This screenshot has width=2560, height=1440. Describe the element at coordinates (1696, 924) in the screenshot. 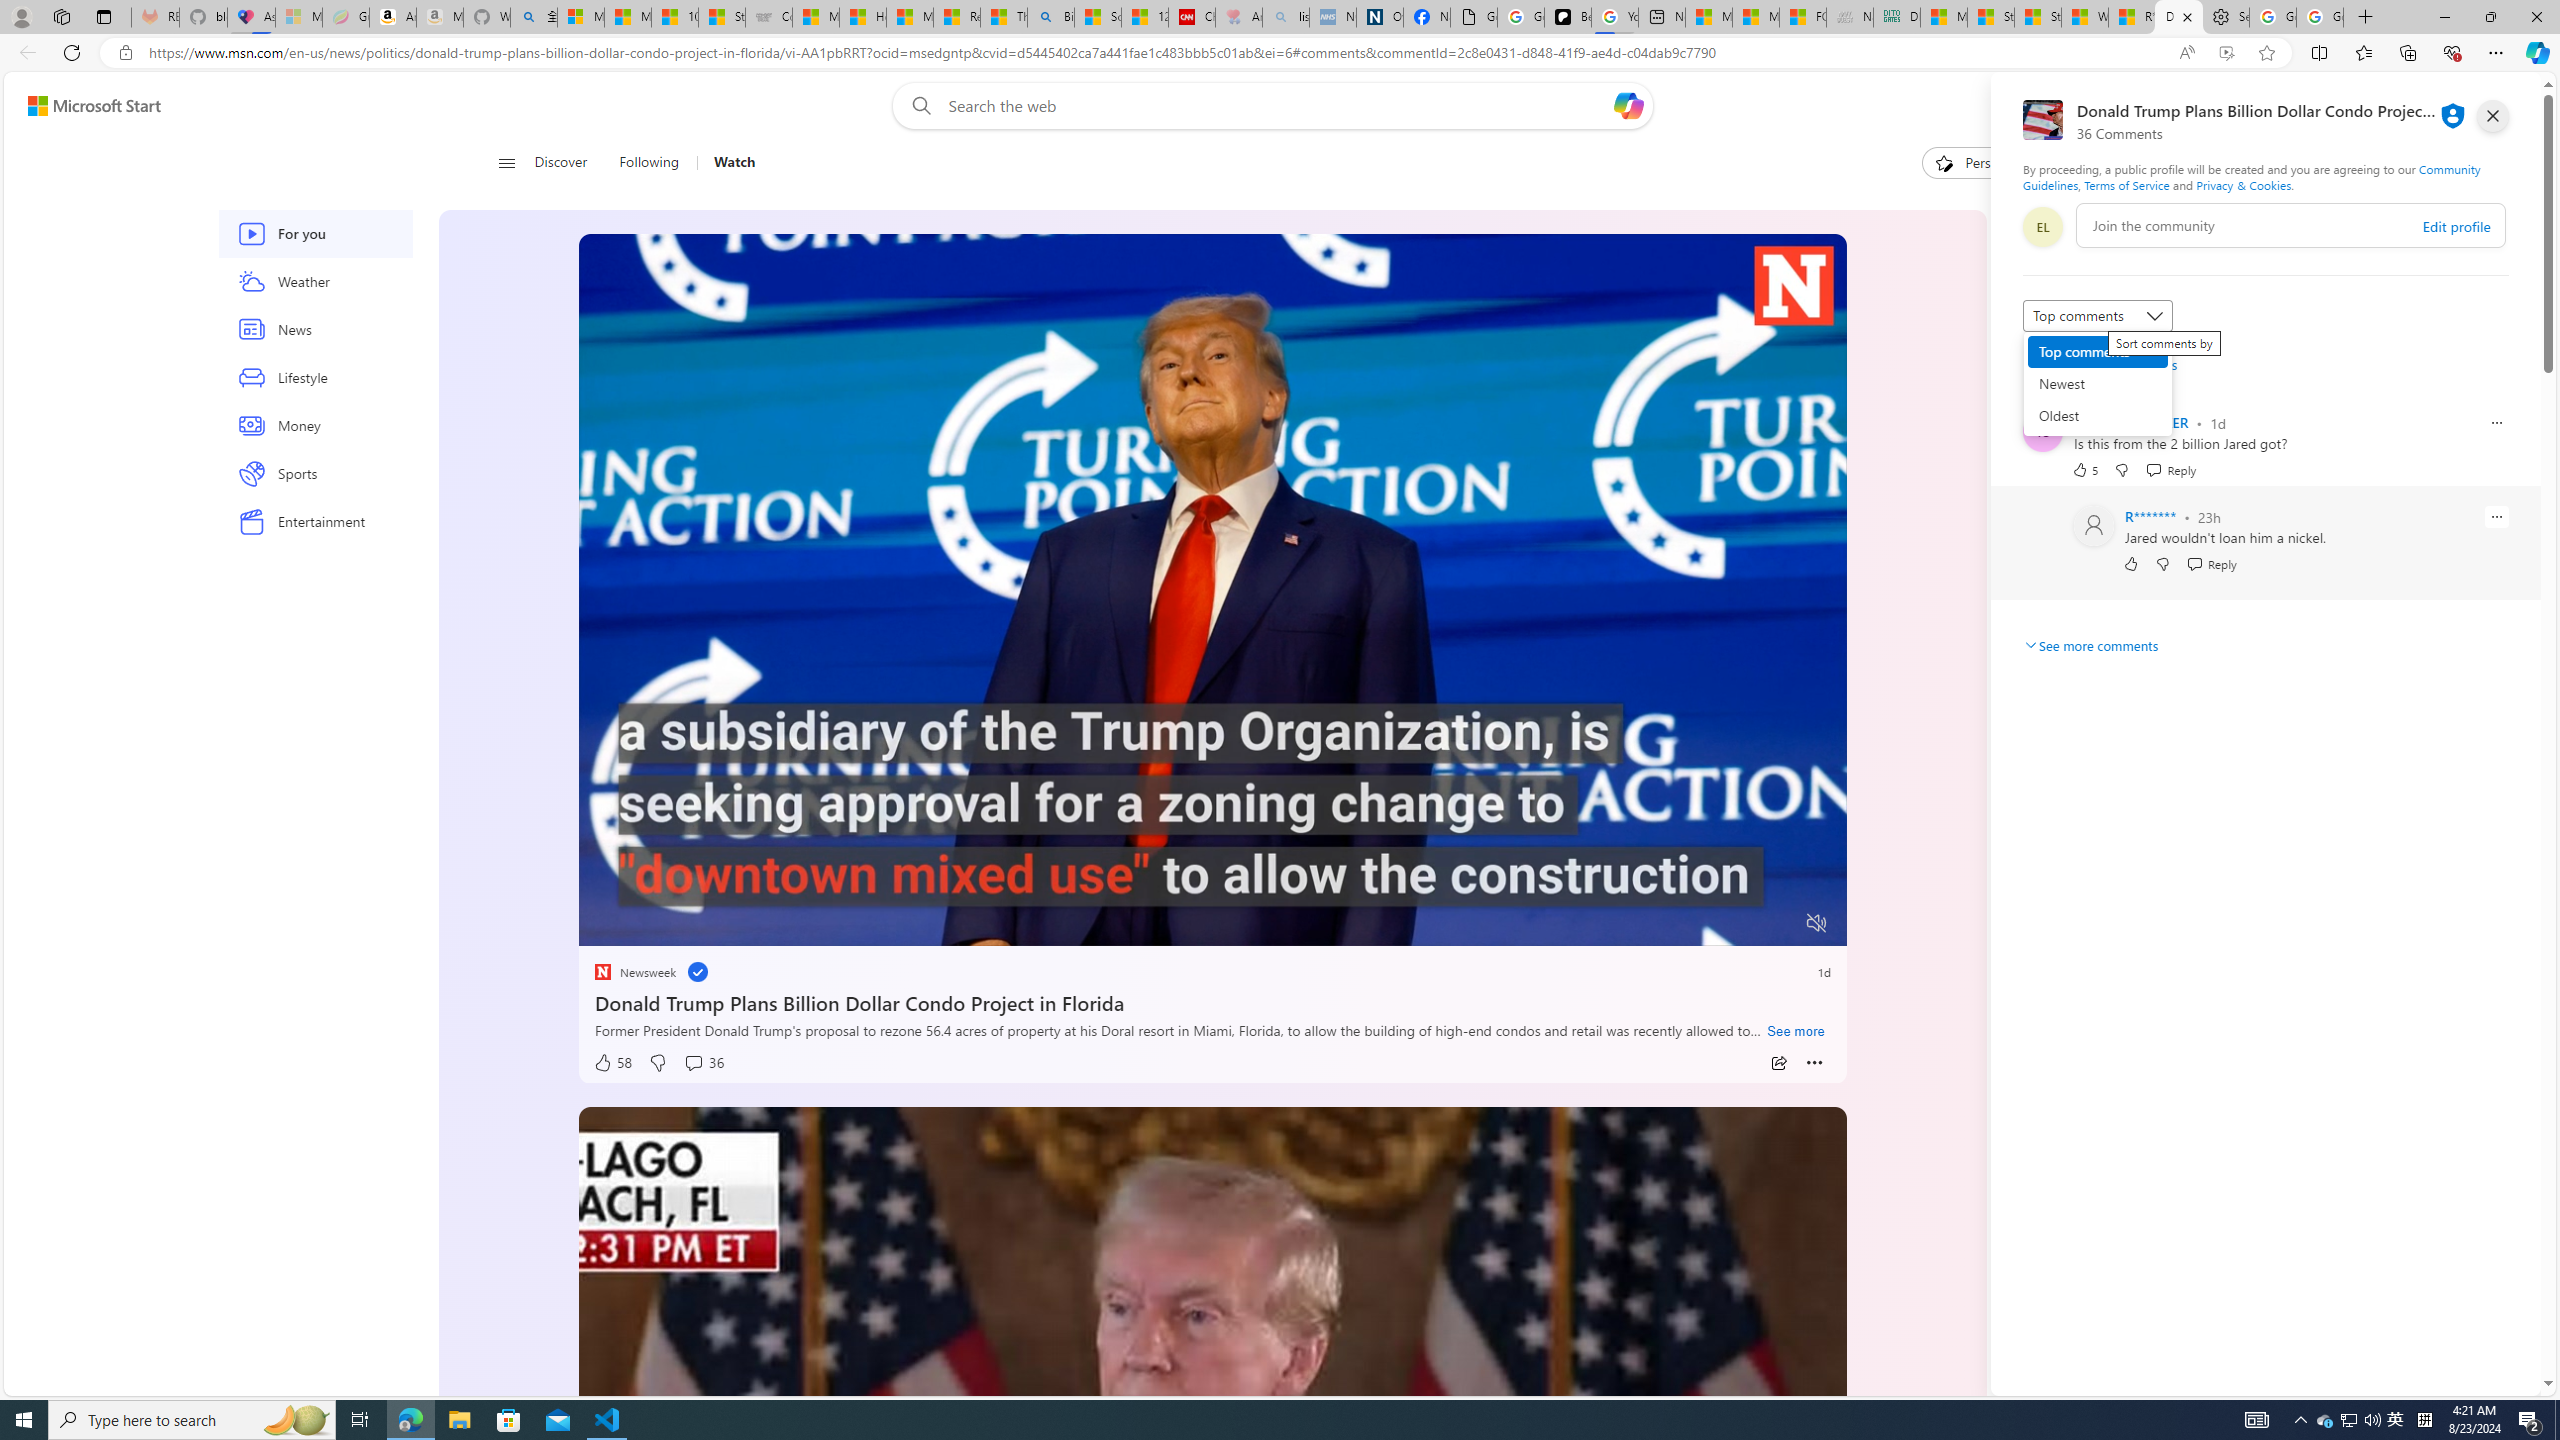

I see `Quality Settings` at that location.